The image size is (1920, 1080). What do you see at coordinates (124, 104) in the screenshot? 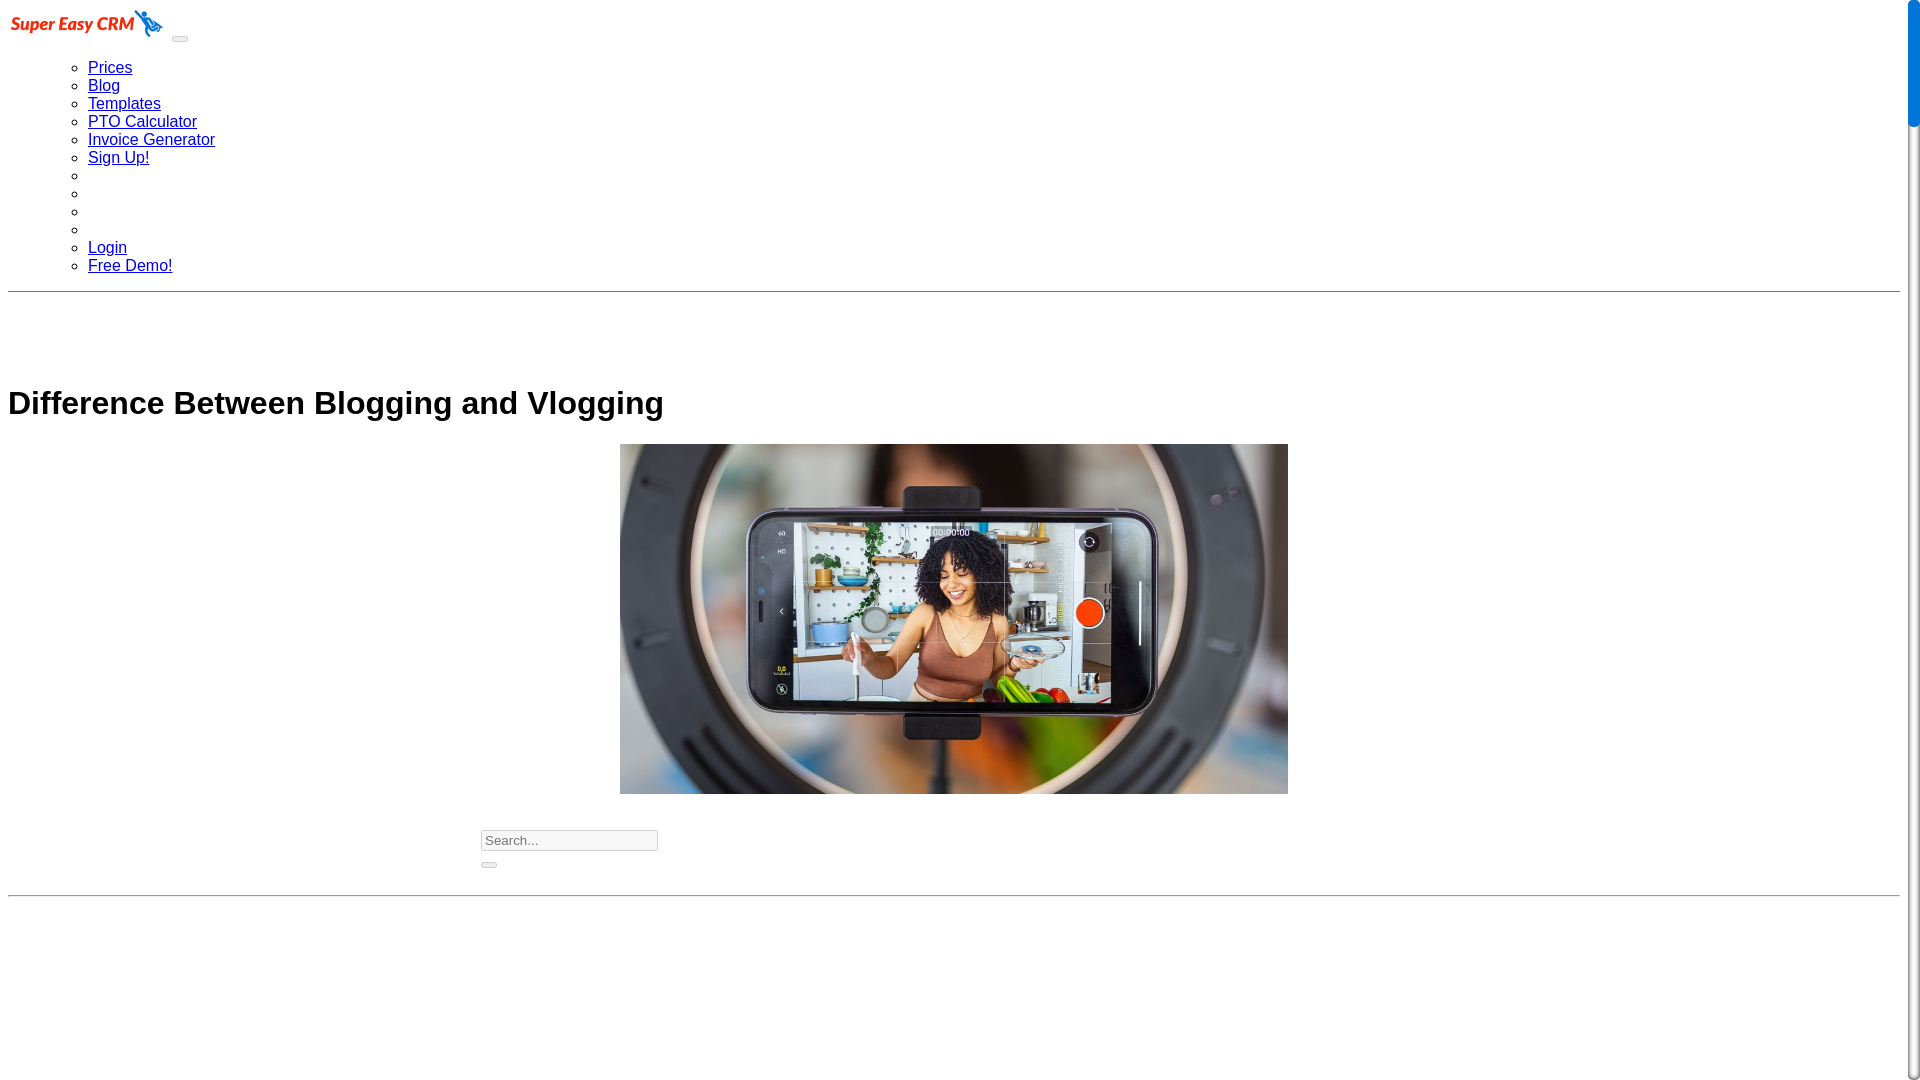
I see `Templates` at bounding box center [124, 104].